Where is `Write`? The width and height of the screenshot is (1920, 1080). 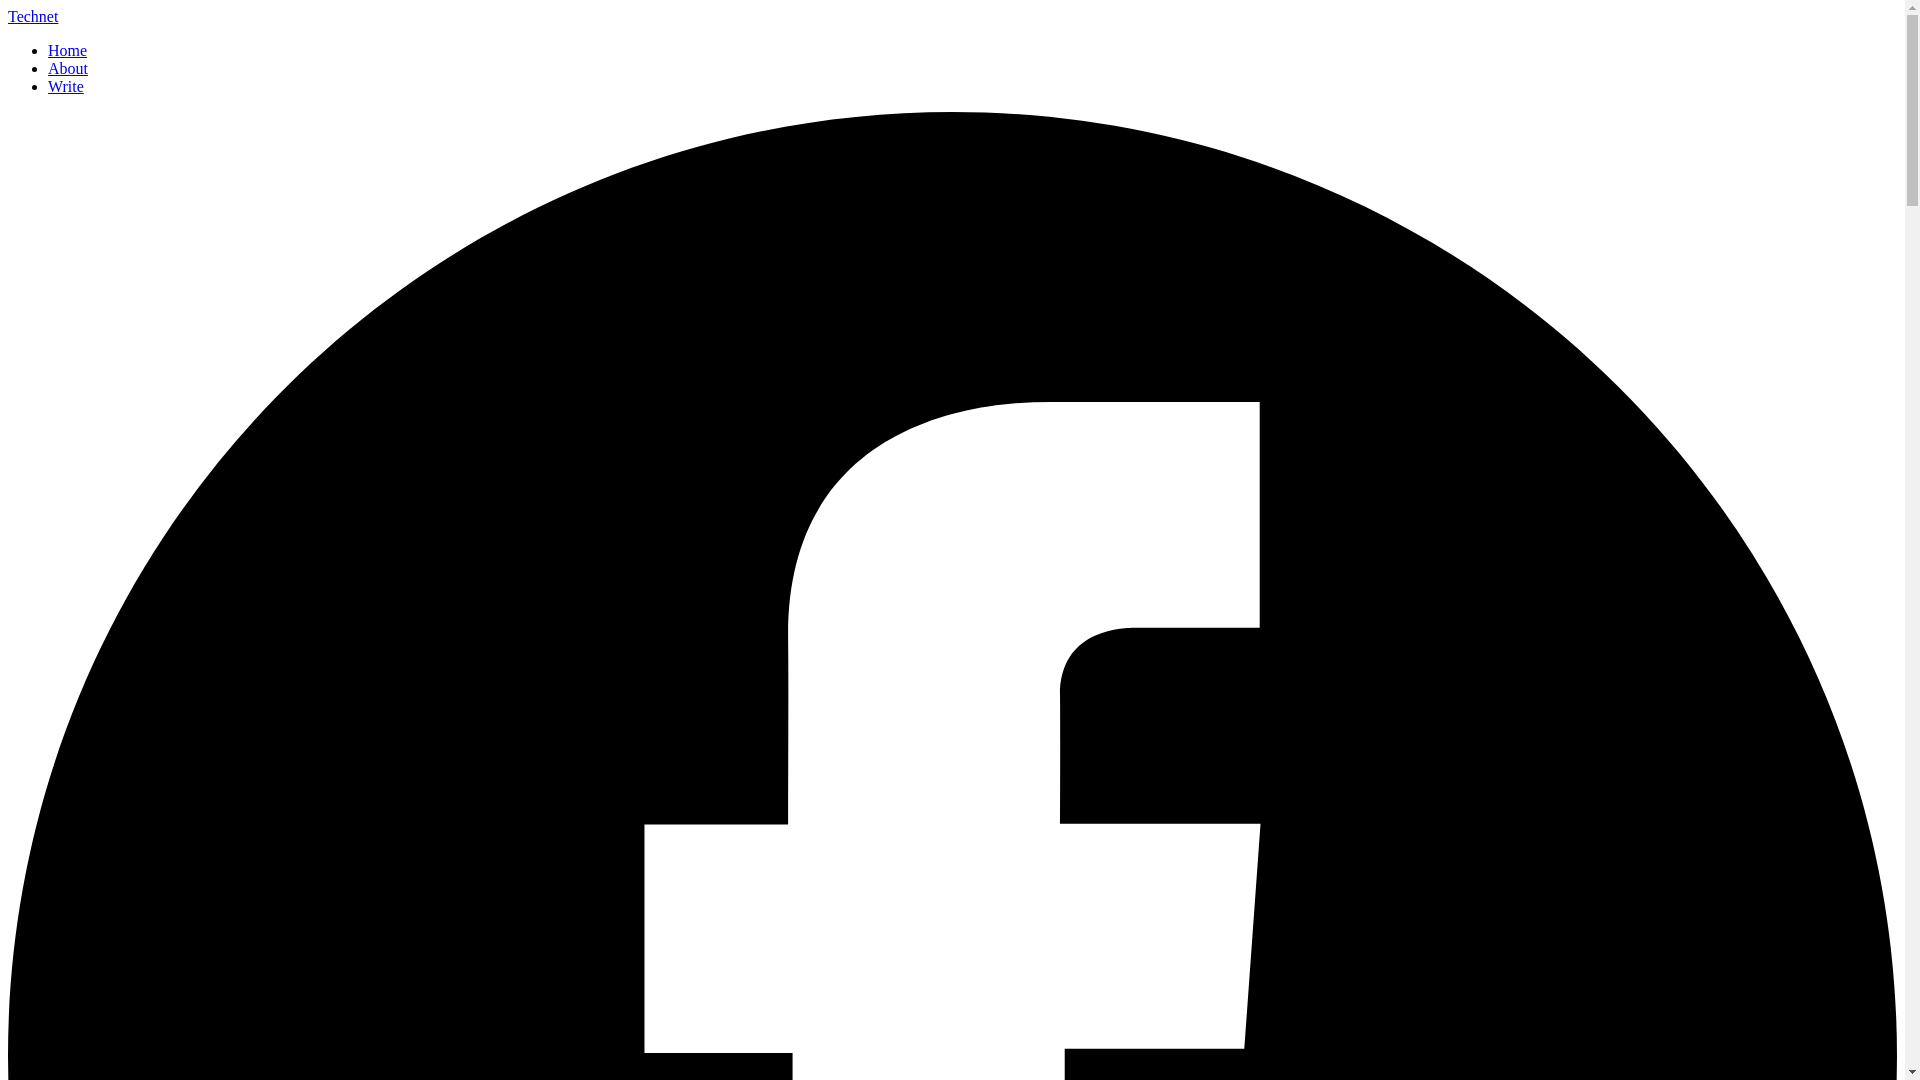 Write is located at coordinates (66, 86).